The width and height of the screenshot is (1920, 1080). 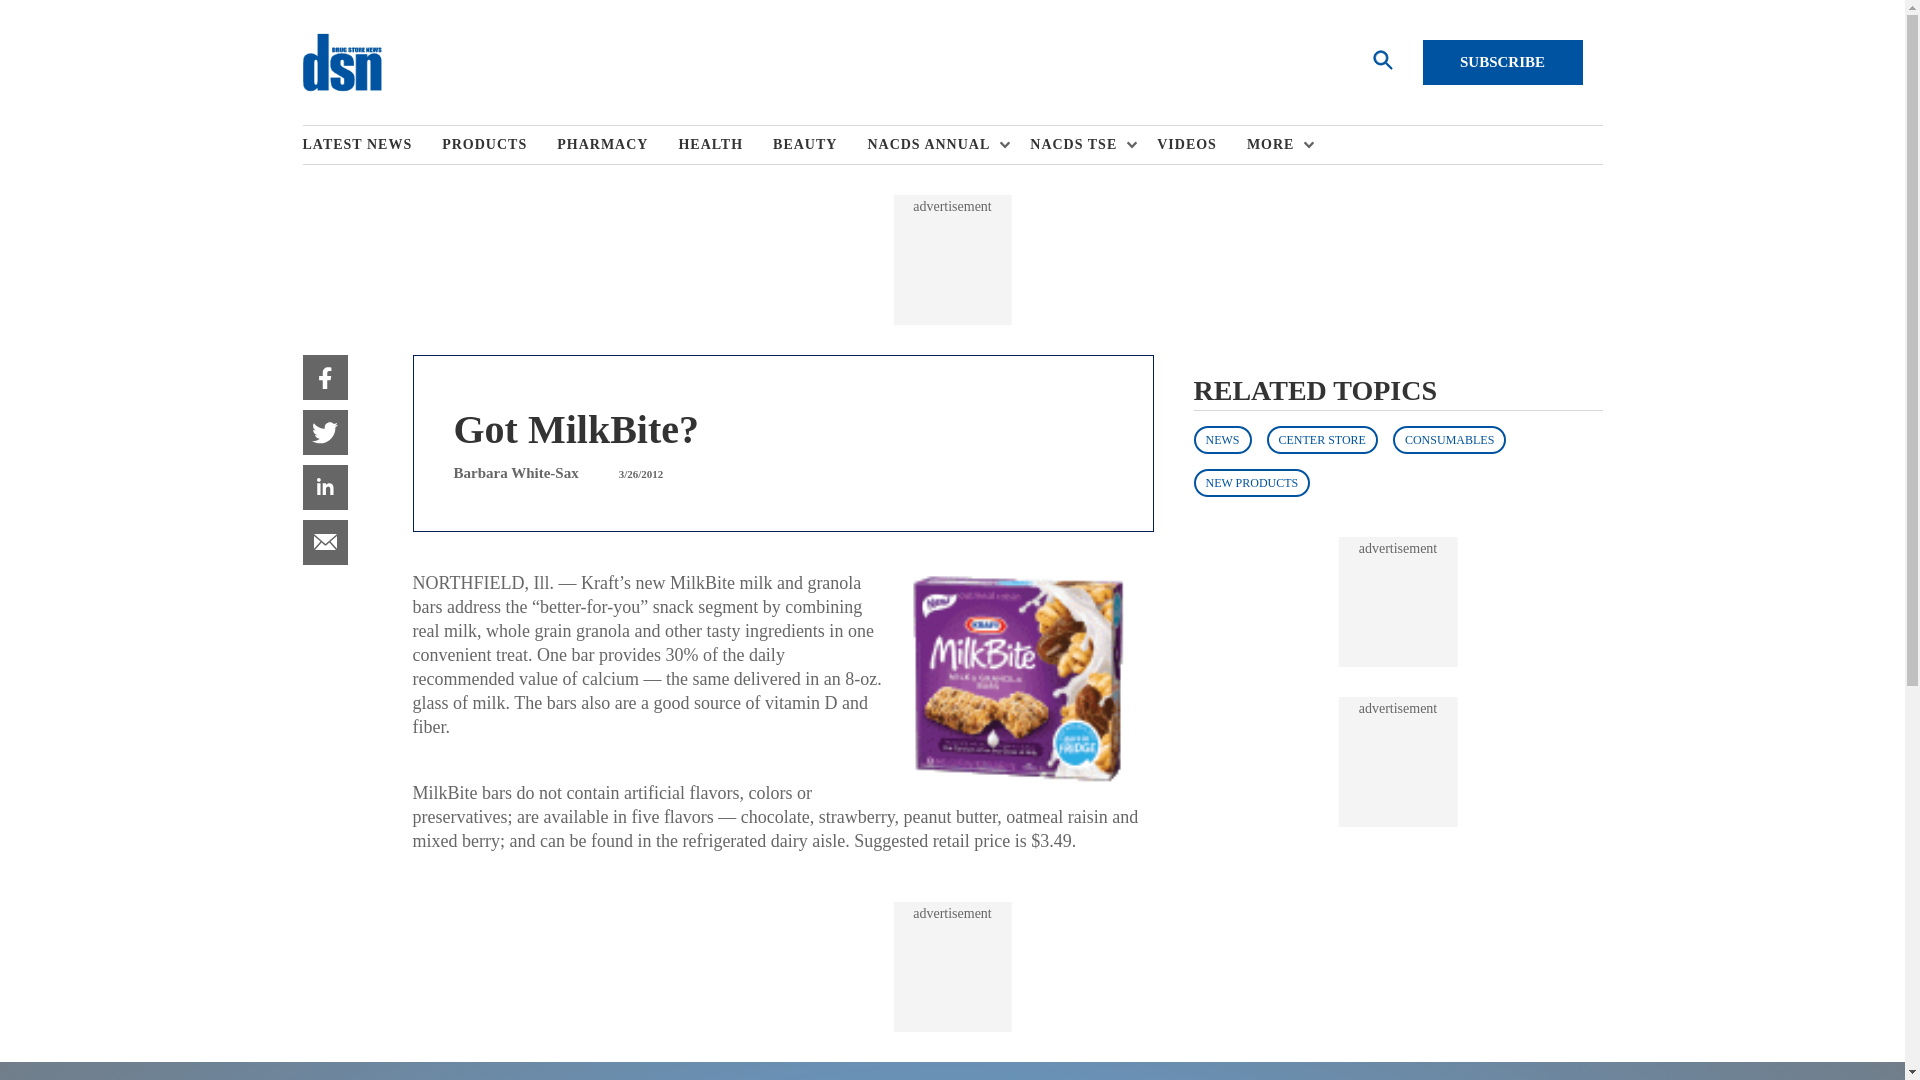 What do you see at coordinates (820, 145) in the screenshot?
I see `BEAUTY` at bounding box center [820, 145].